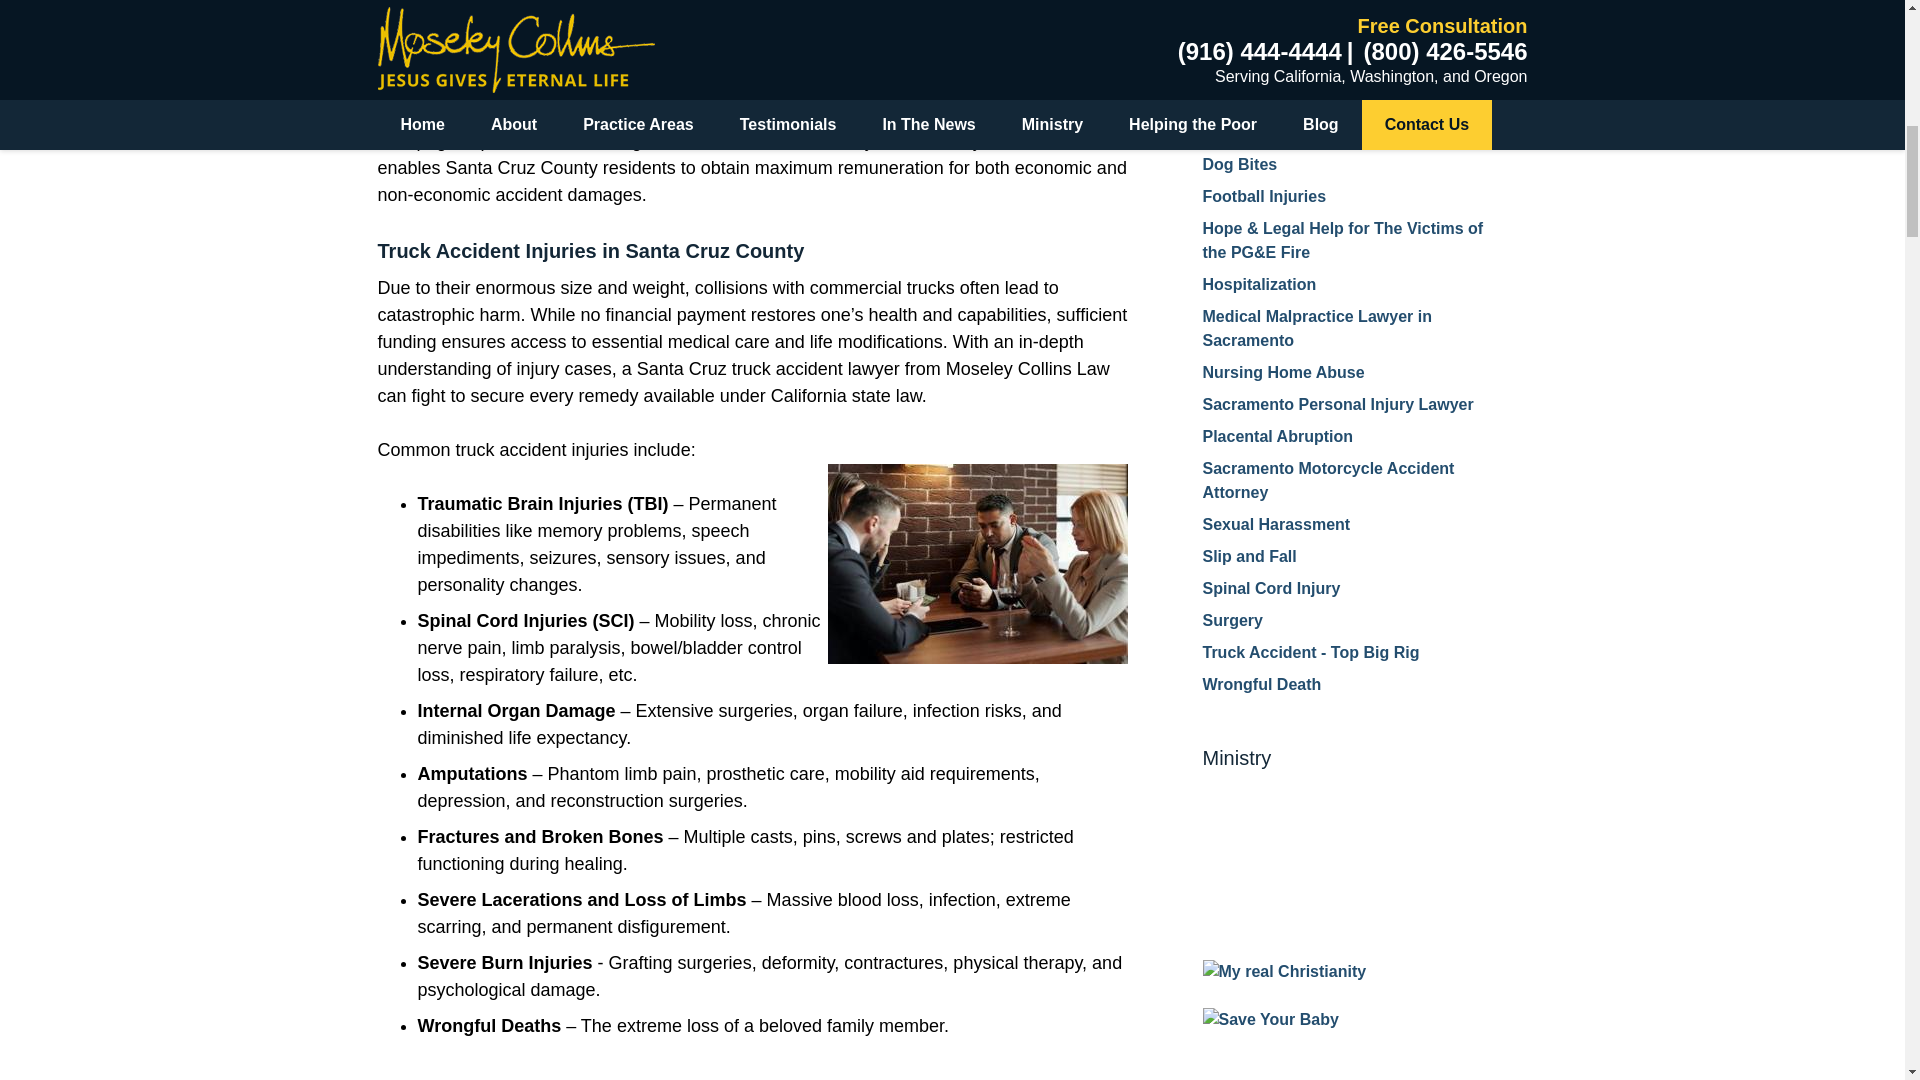 This screenshot has height=1080, width=1920. What do you see at coordinates (1238, 164) in the screenshot?
I see `Dog Bites` at bounding box center [1238, 164].